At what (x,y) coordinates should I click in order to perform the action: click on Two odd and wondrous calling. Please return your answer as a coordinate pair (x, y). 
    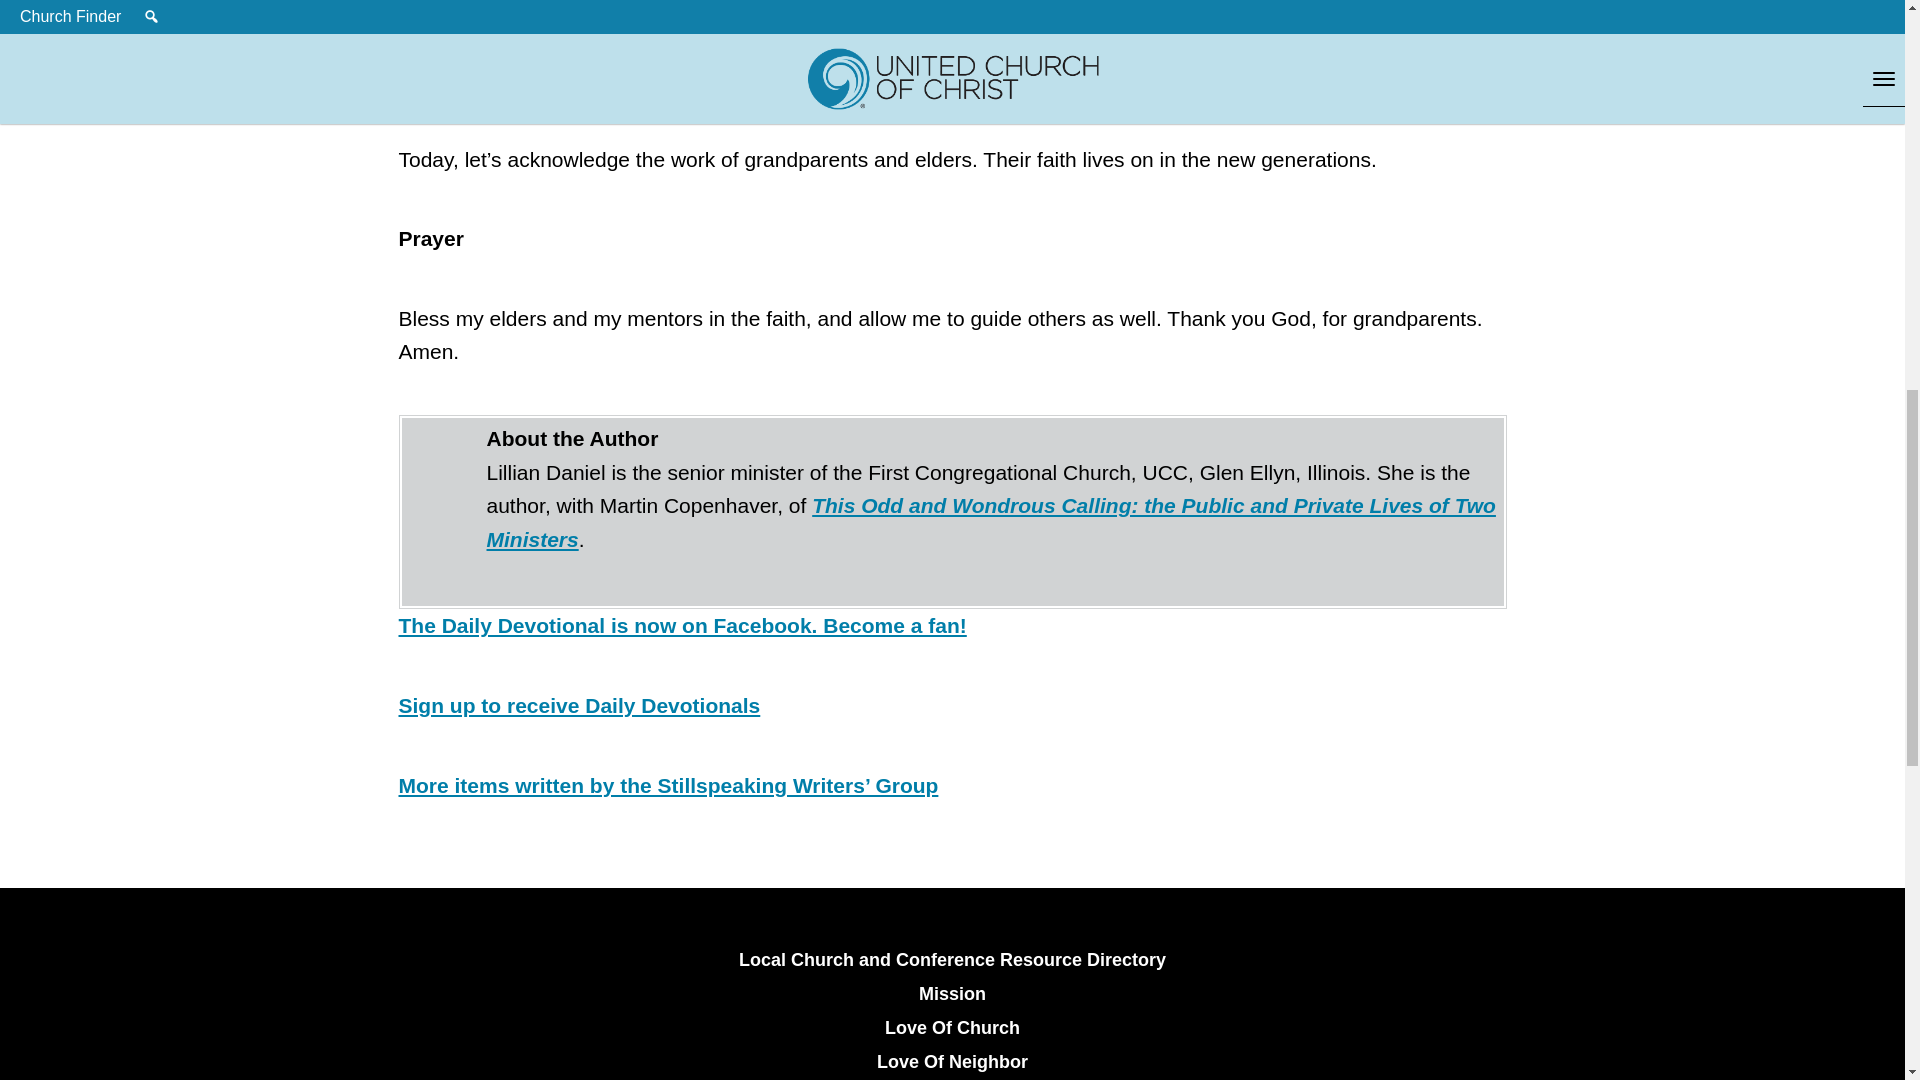
    Looking at the image, I should click on (990, 522).